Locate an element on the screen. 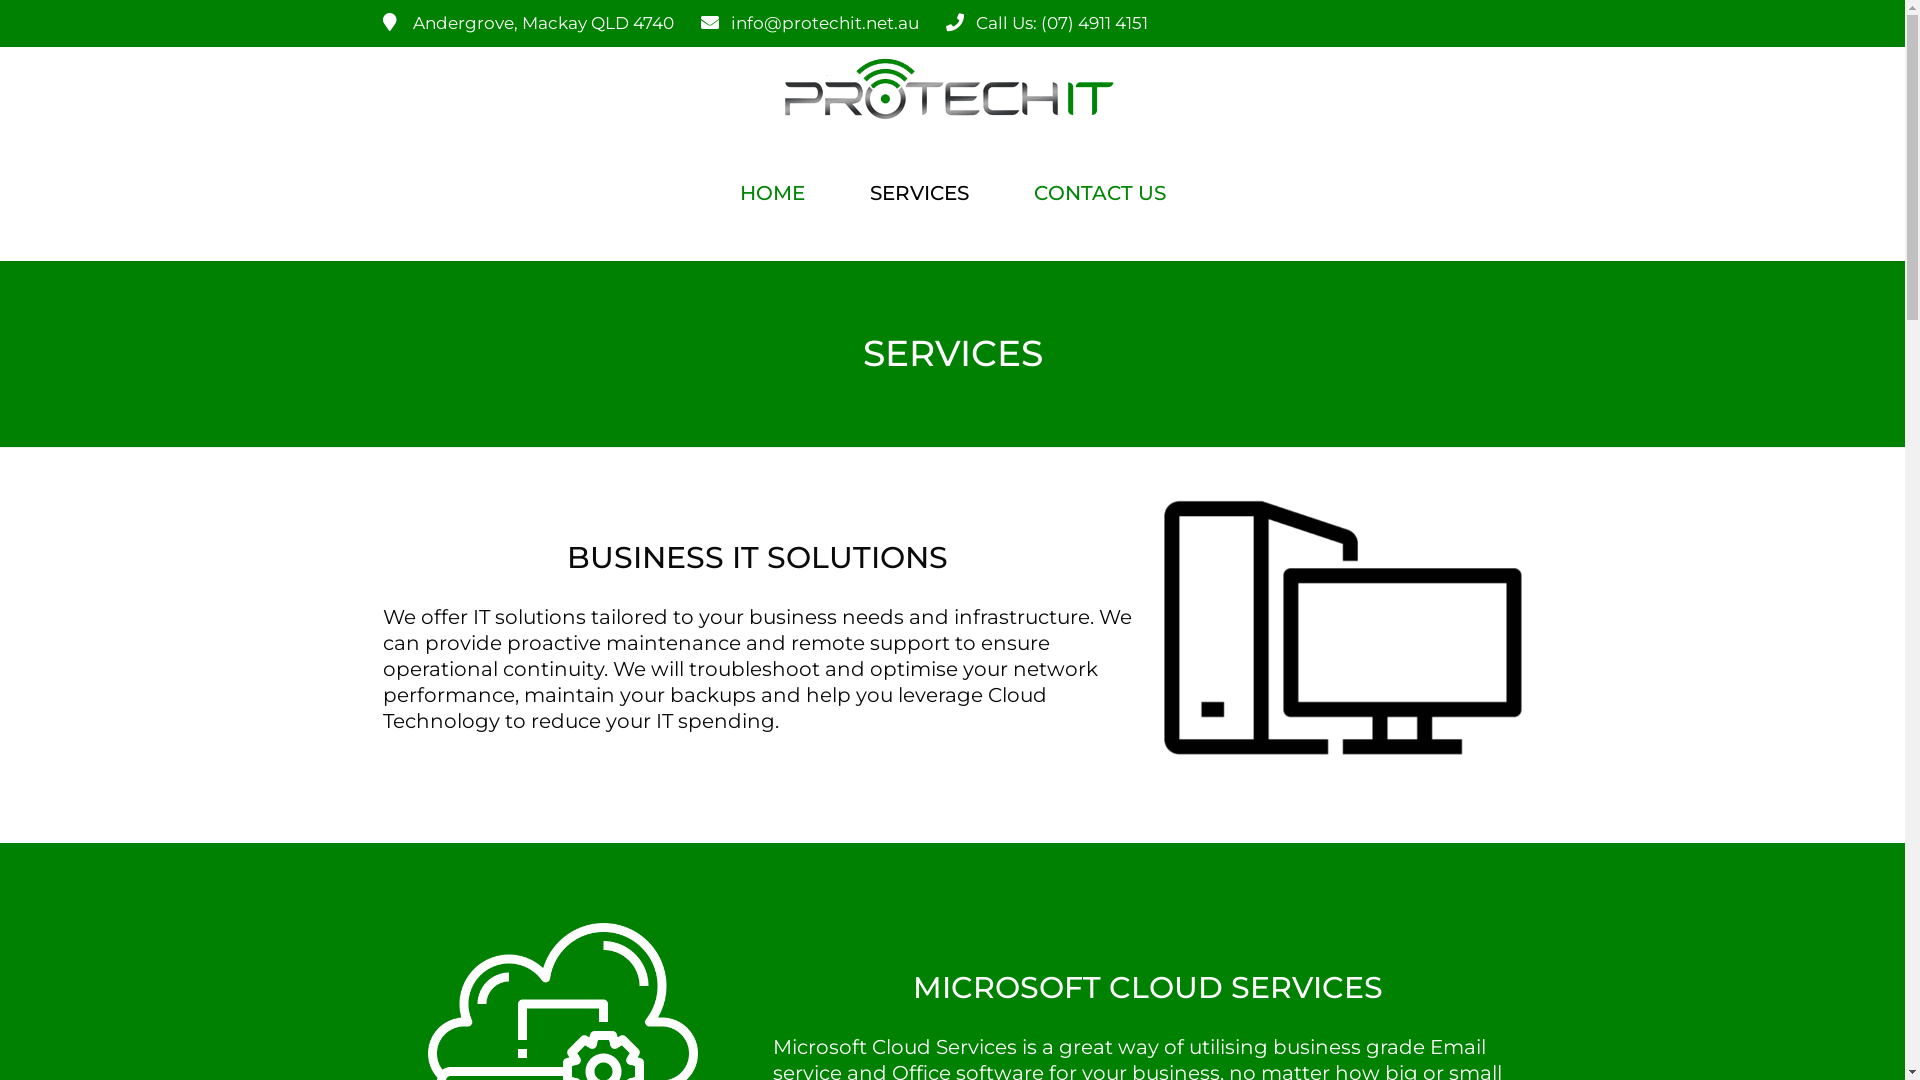 The height and width of the screenshot is (1080, 1920).   is located at coordinates (679, 193).